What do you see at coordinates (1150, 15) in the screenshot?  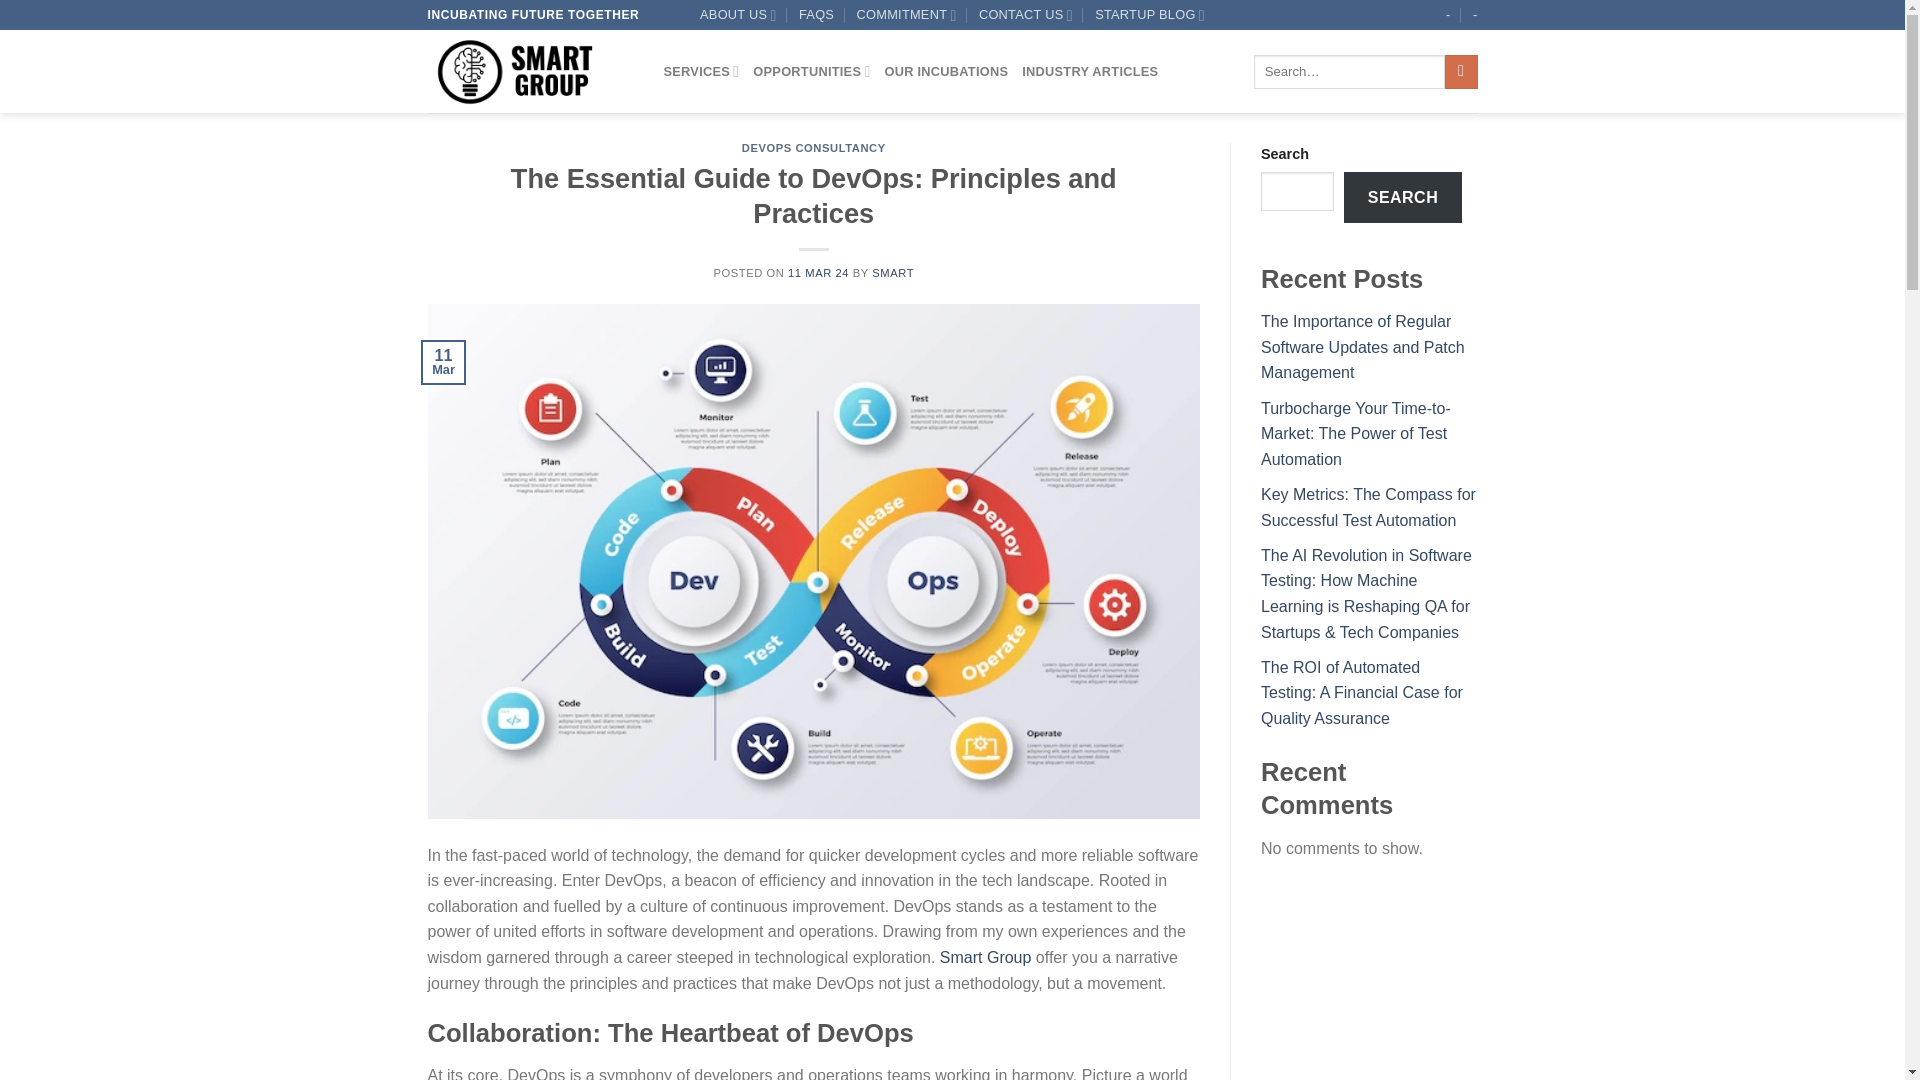 I see `STARTUP BLOG` at bounding box center [1150, 15].